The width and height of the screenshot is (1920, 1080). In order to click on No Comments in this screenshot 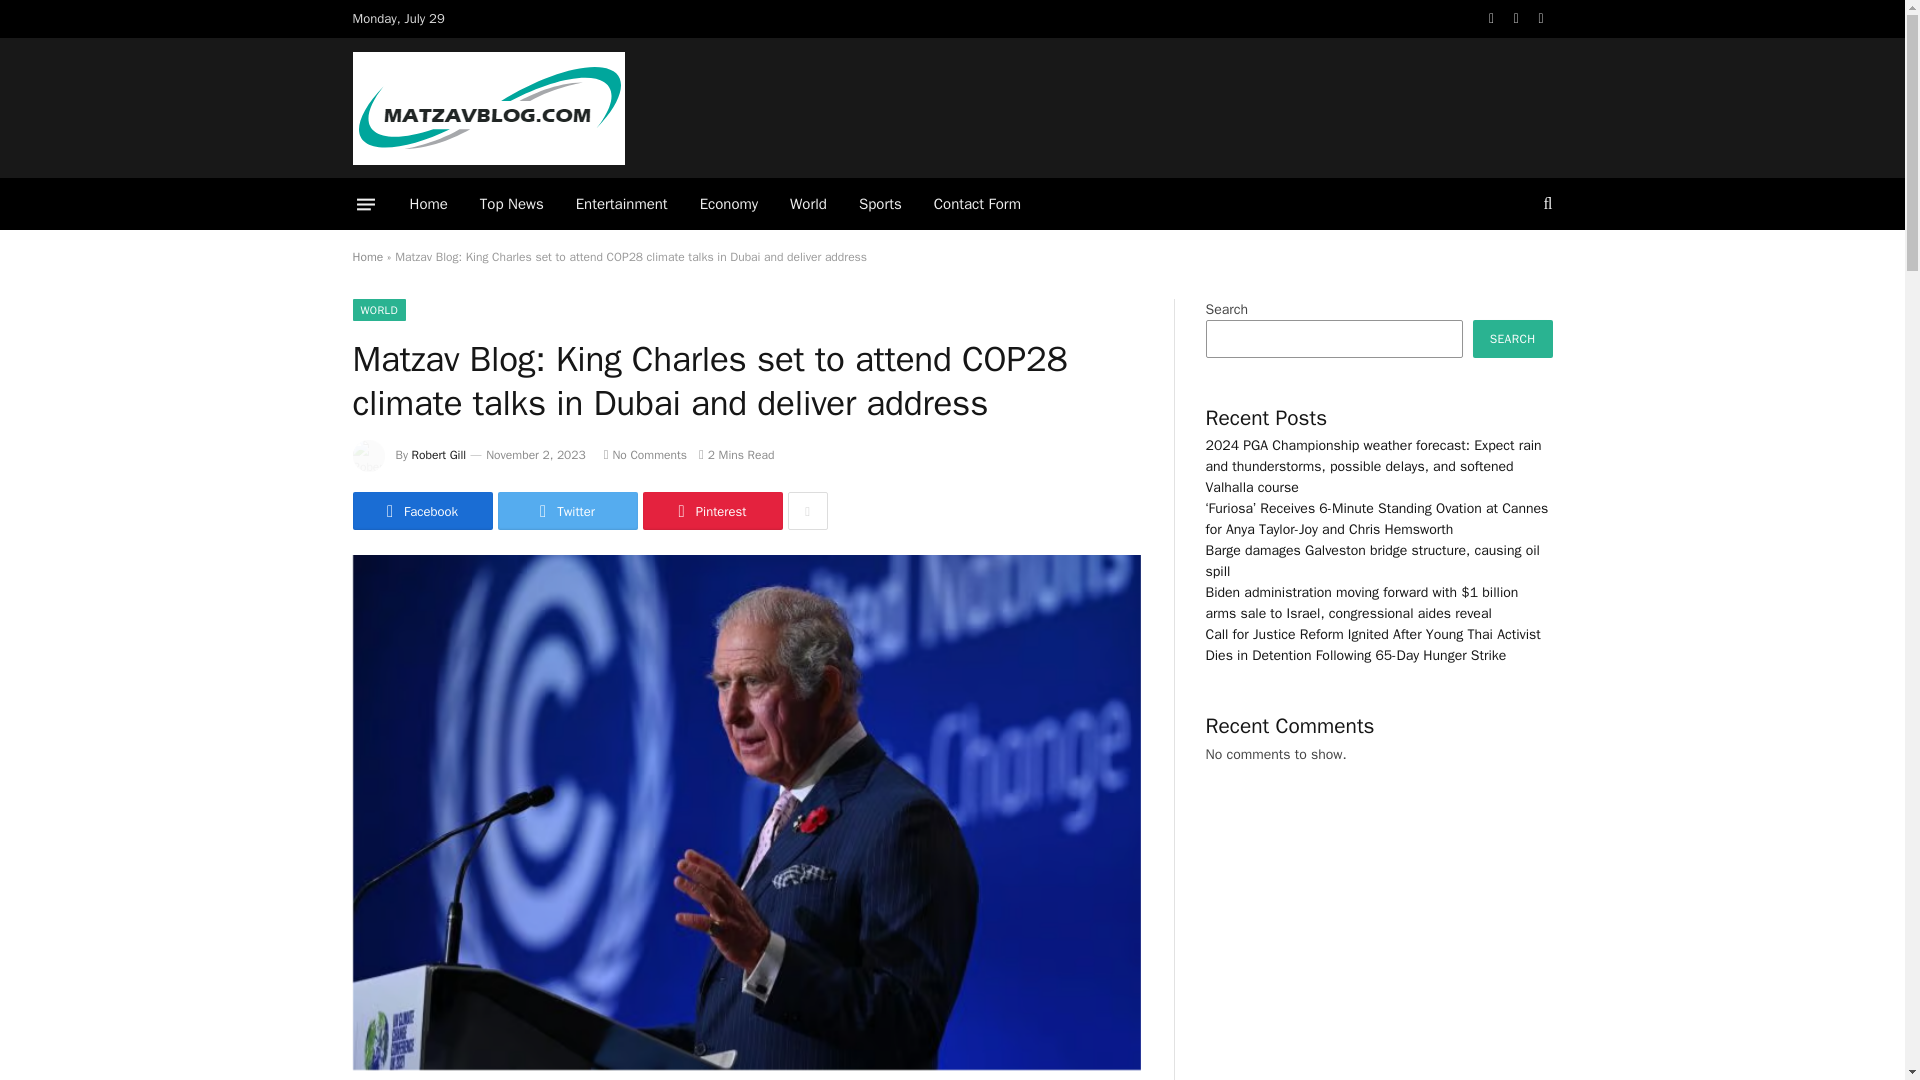, I will do `click(646, 455)`.